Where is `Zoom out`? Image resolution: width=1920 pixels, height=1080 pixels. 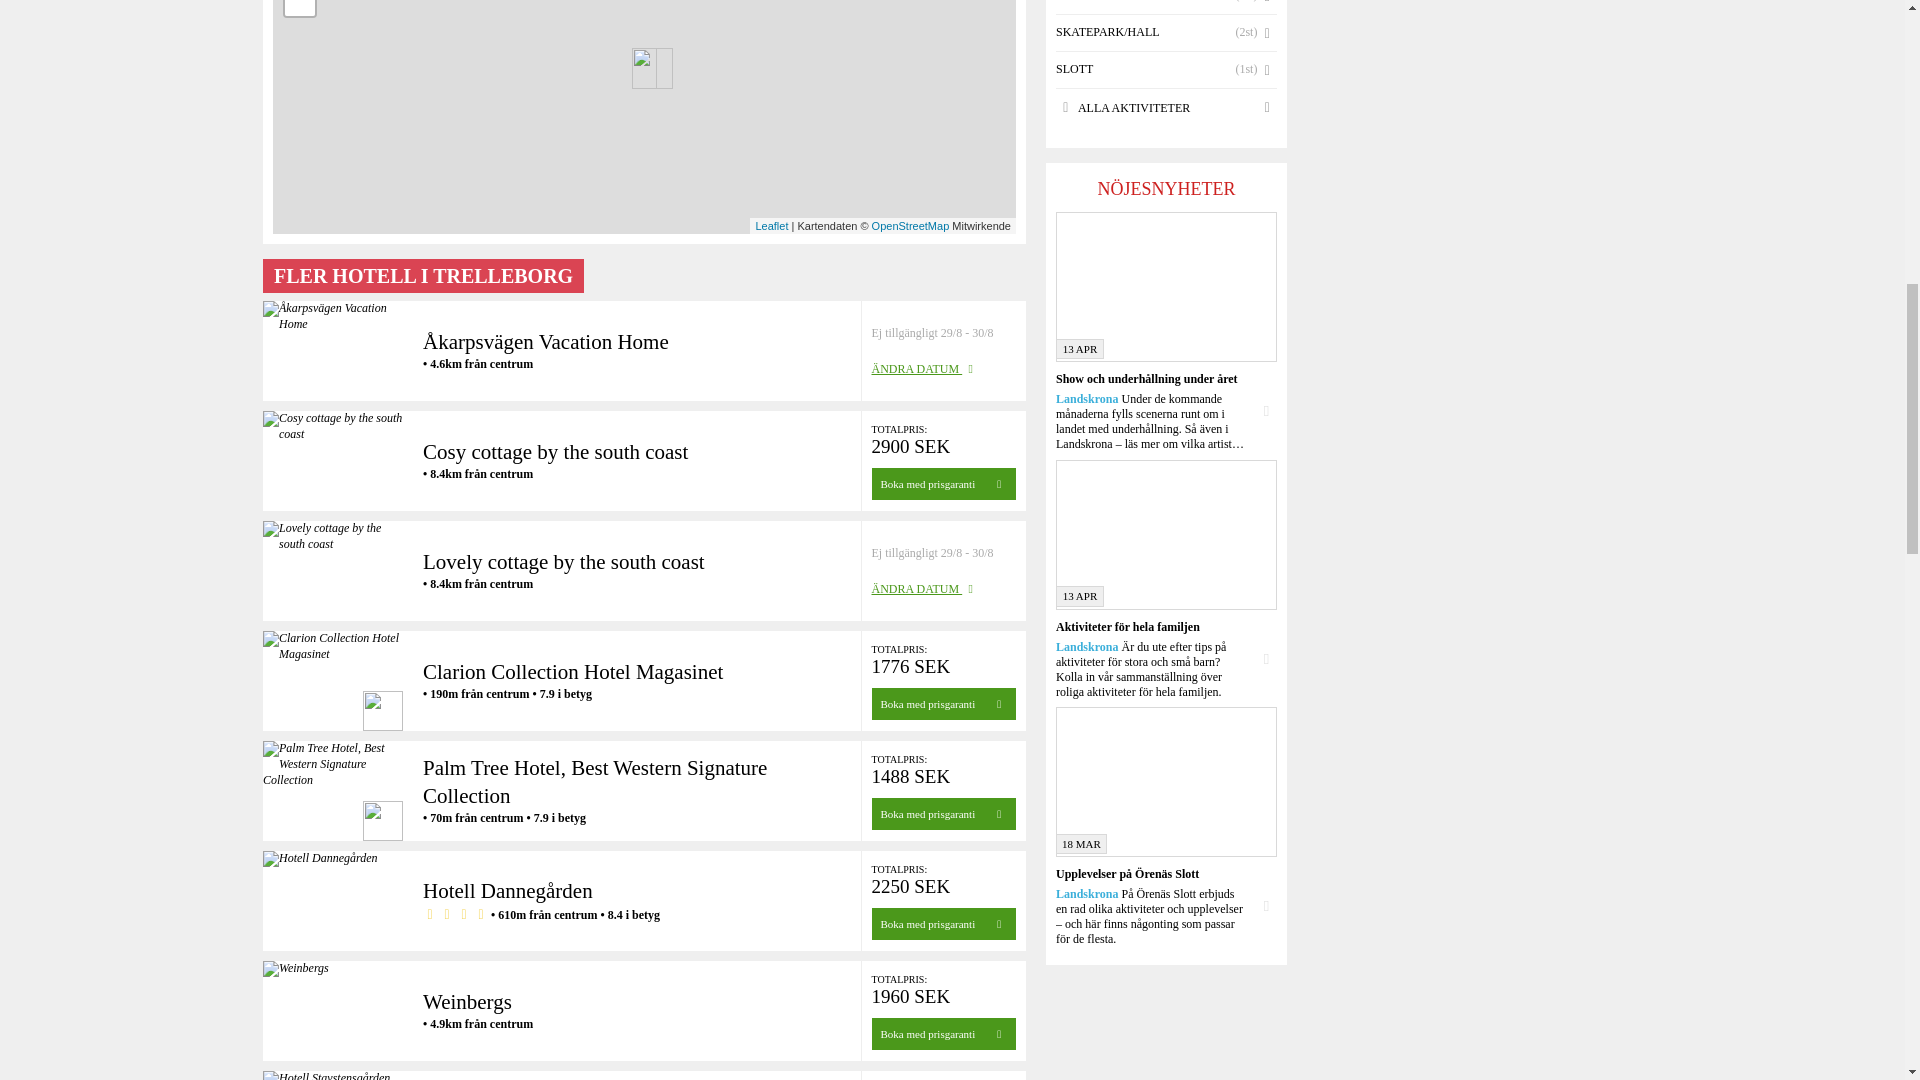 Zoom out is located at coordinates (299, 8).